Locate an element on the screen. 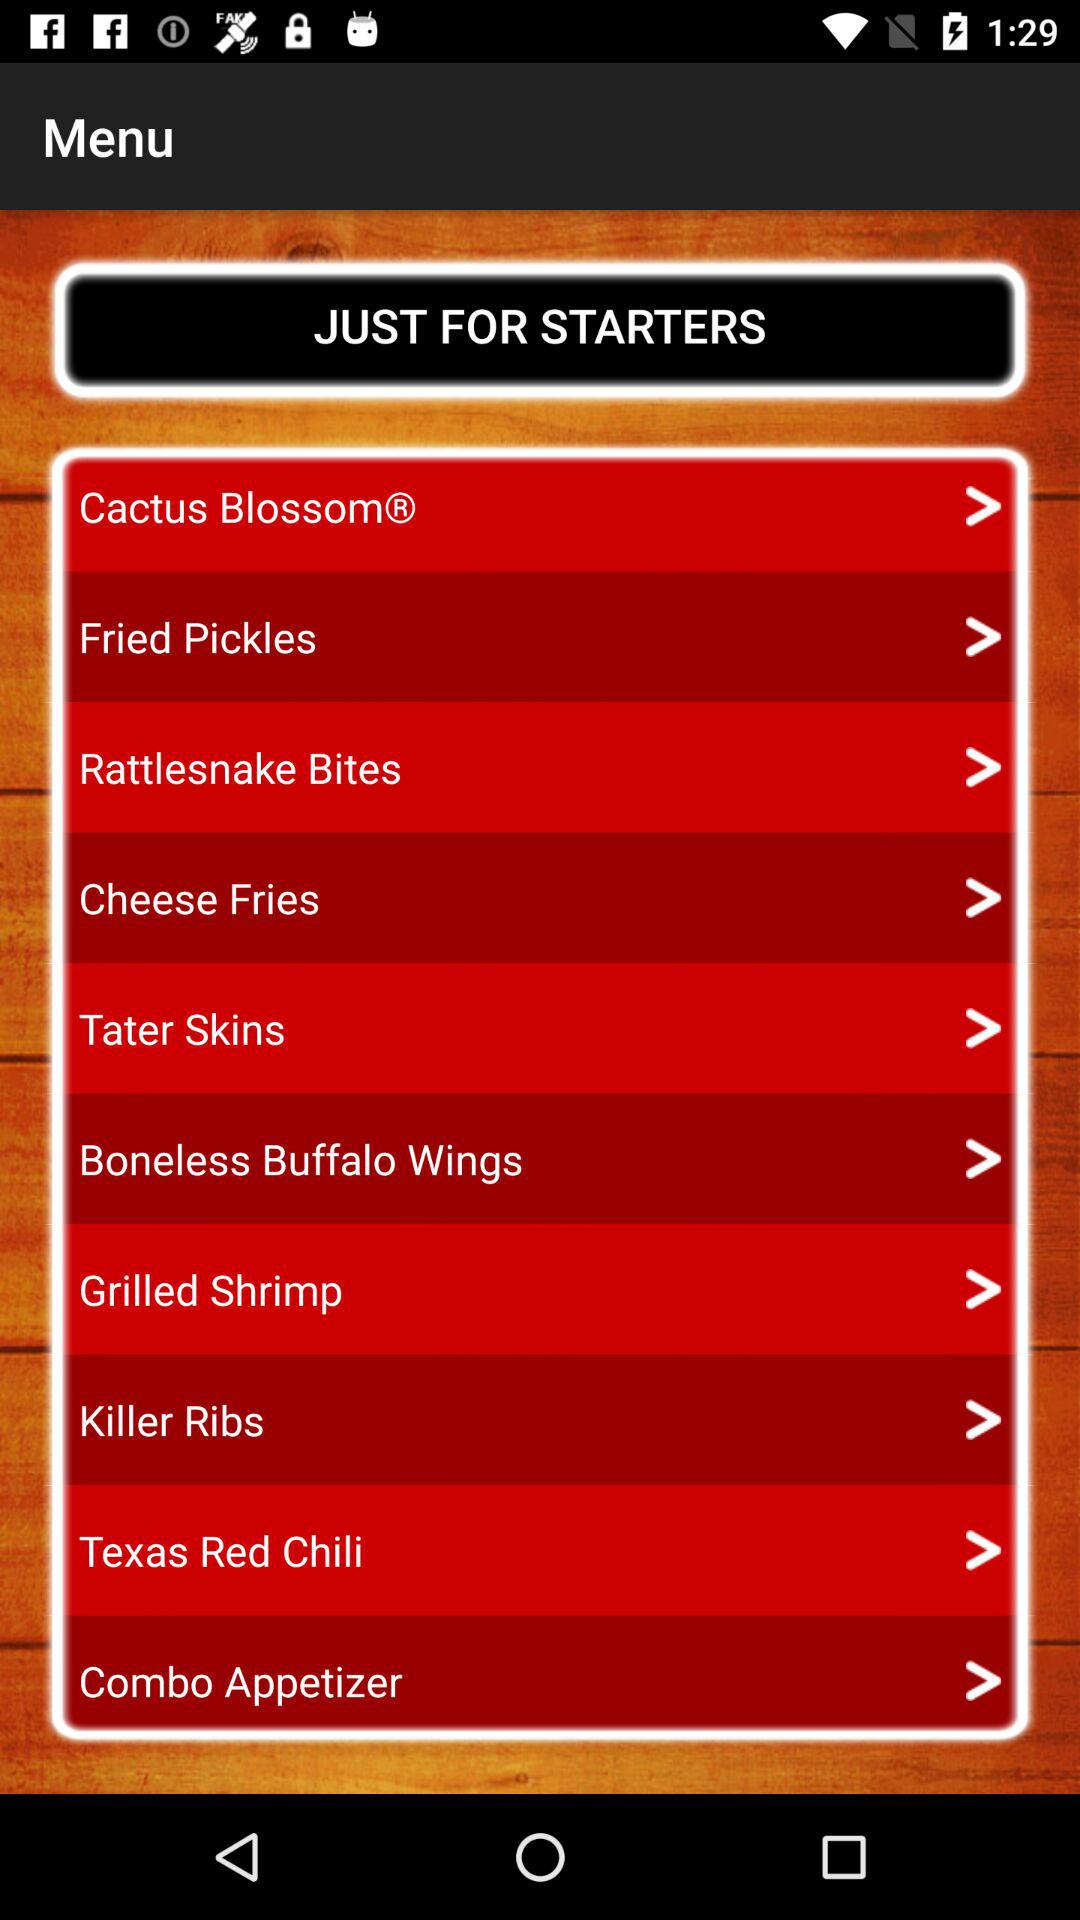 The width and height of the screenshot is (1080, 1920). press app below menu icon is located at coordinates (540, 325).